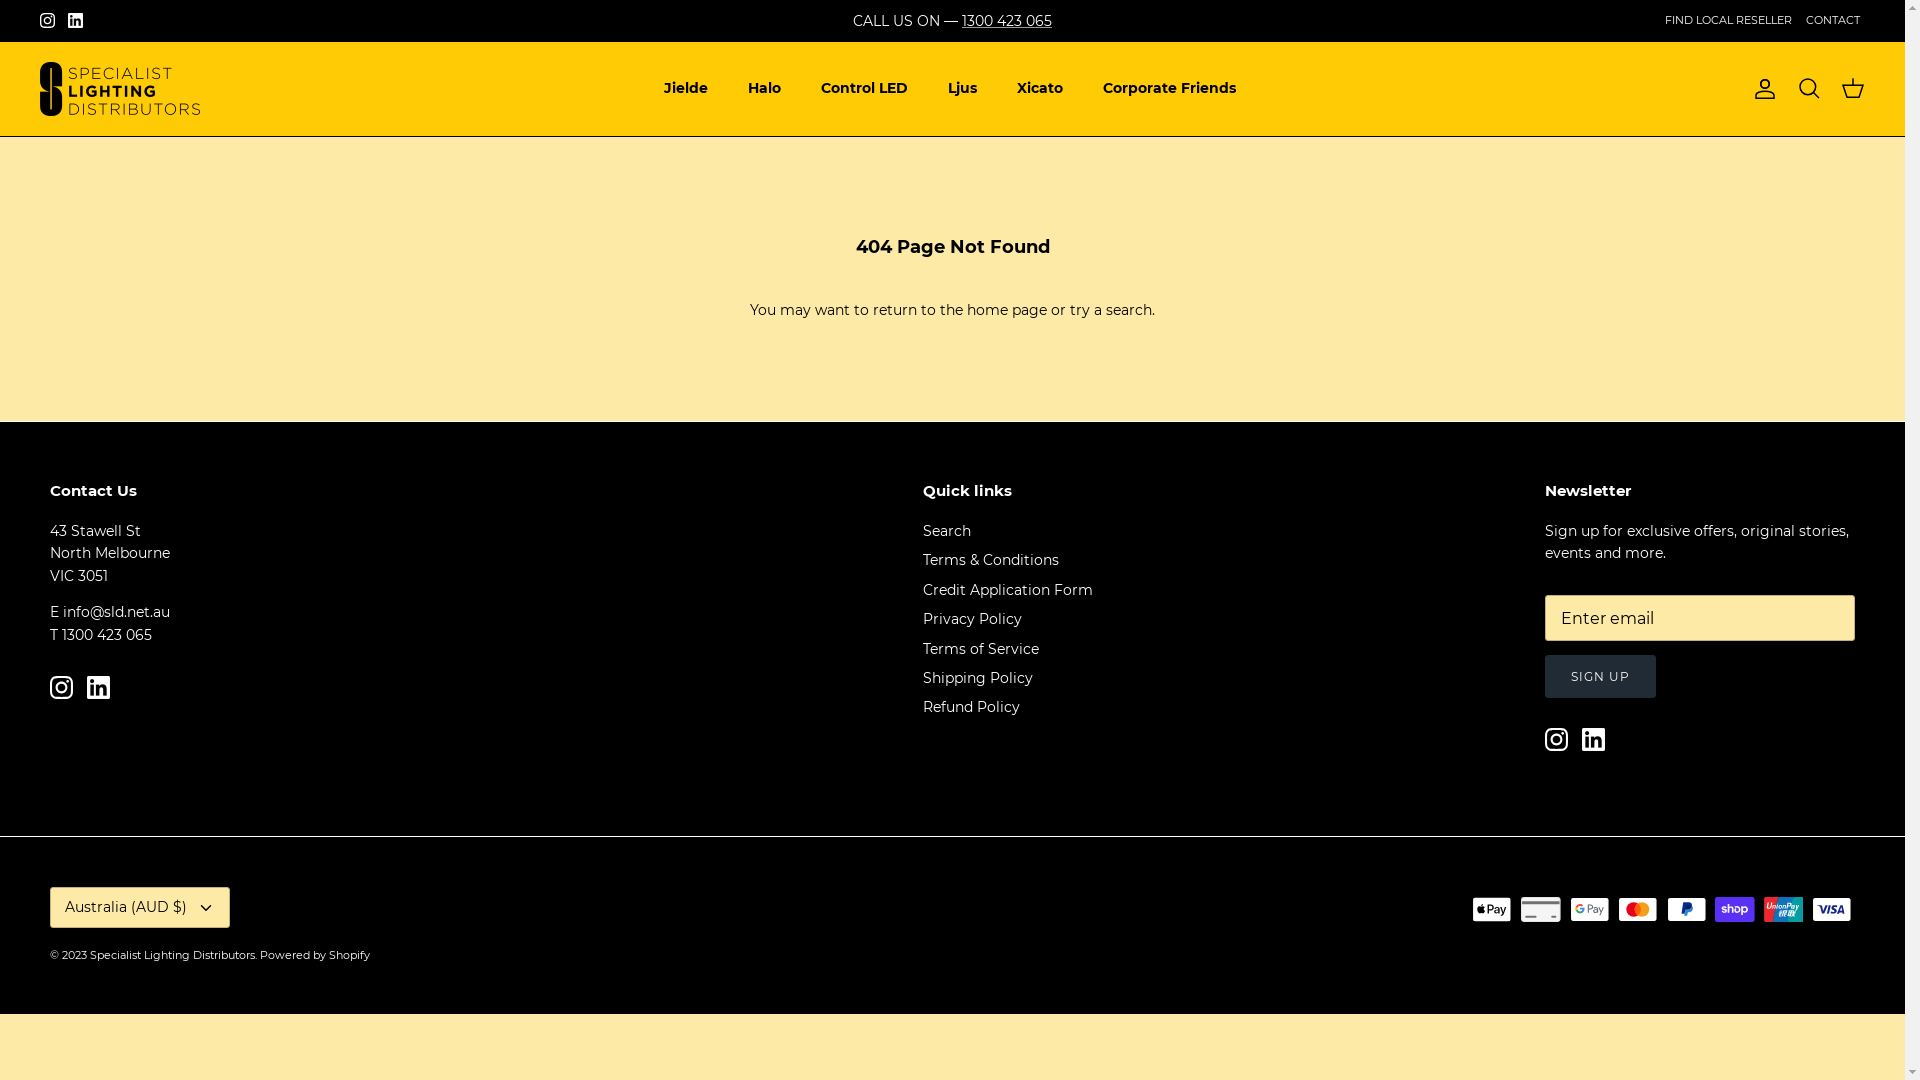 This screenshot has height=1080, width=1920. Describe the element at coordinates (1556, 740) in the screenshot. I see `Instagram` at that location.